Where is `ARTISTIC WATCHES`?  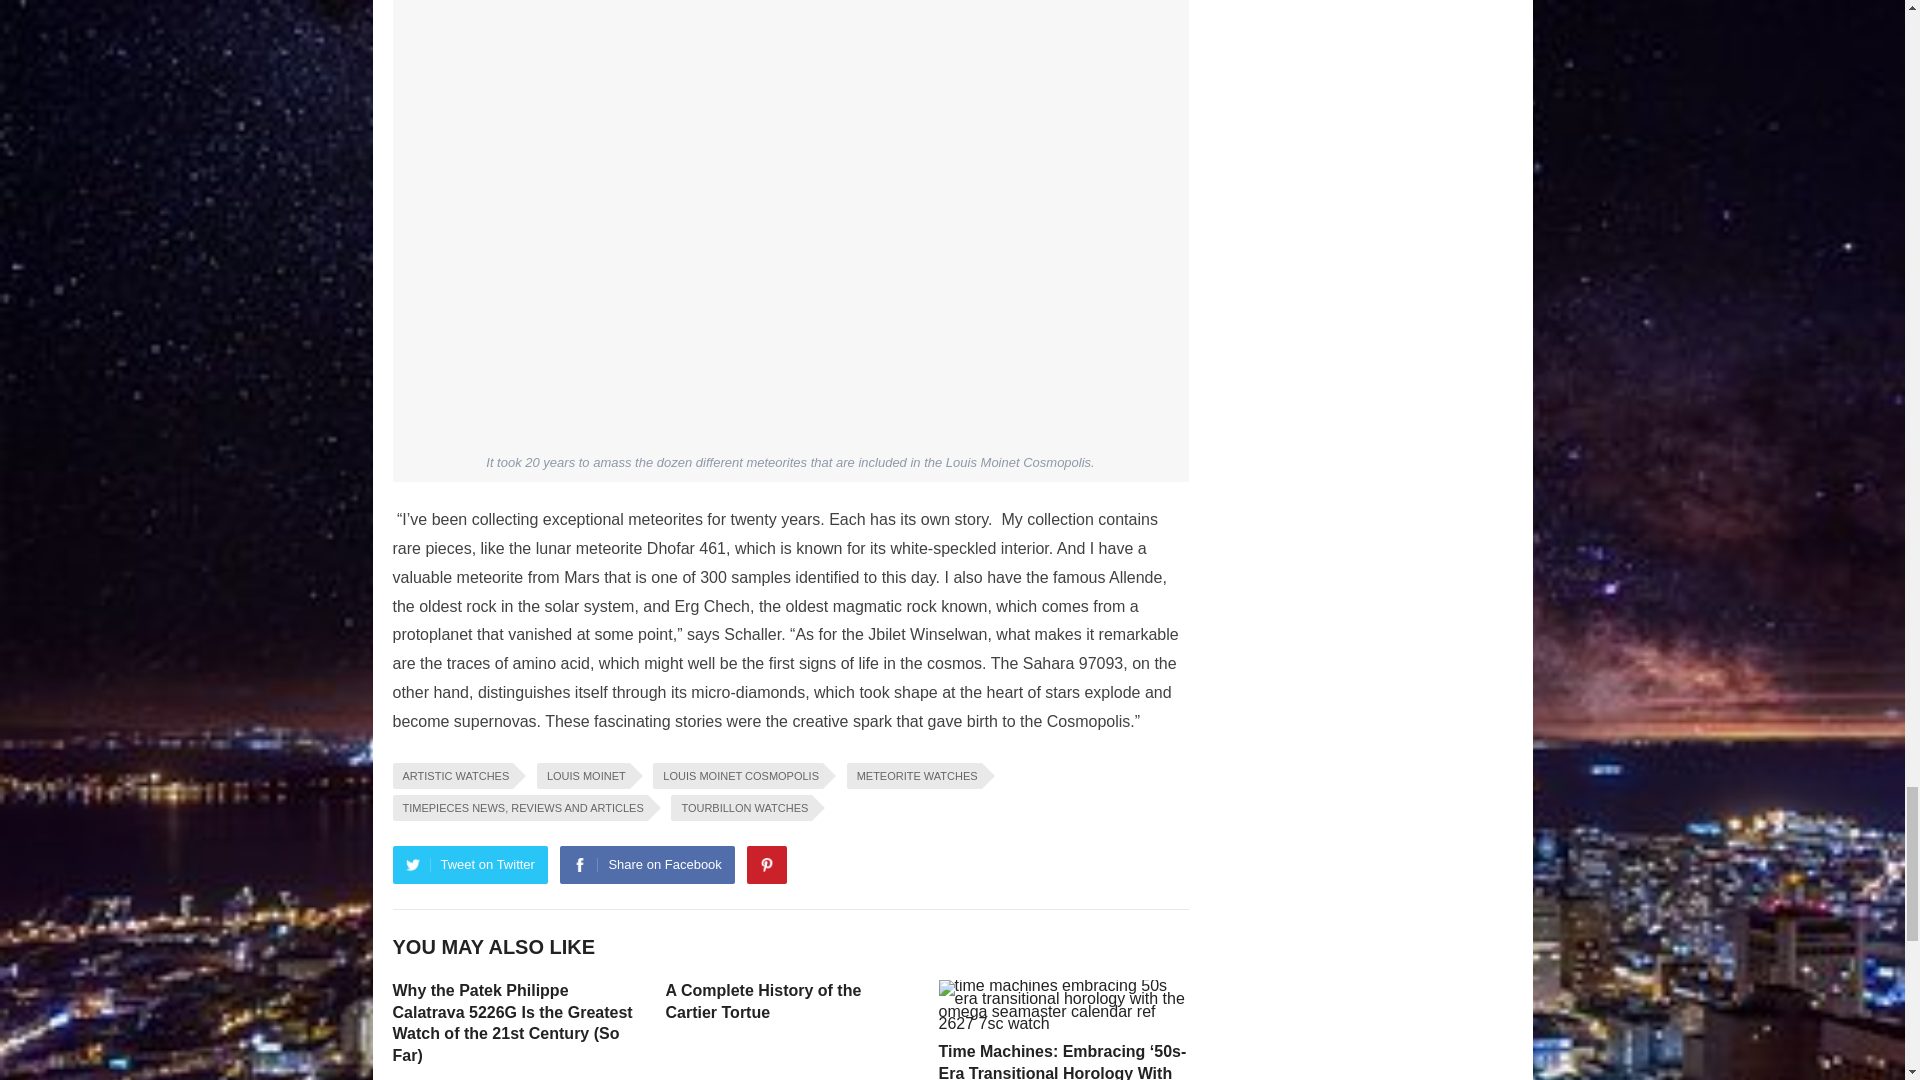 ARTISTIC WATCHES is located at coordinates (452, 775).